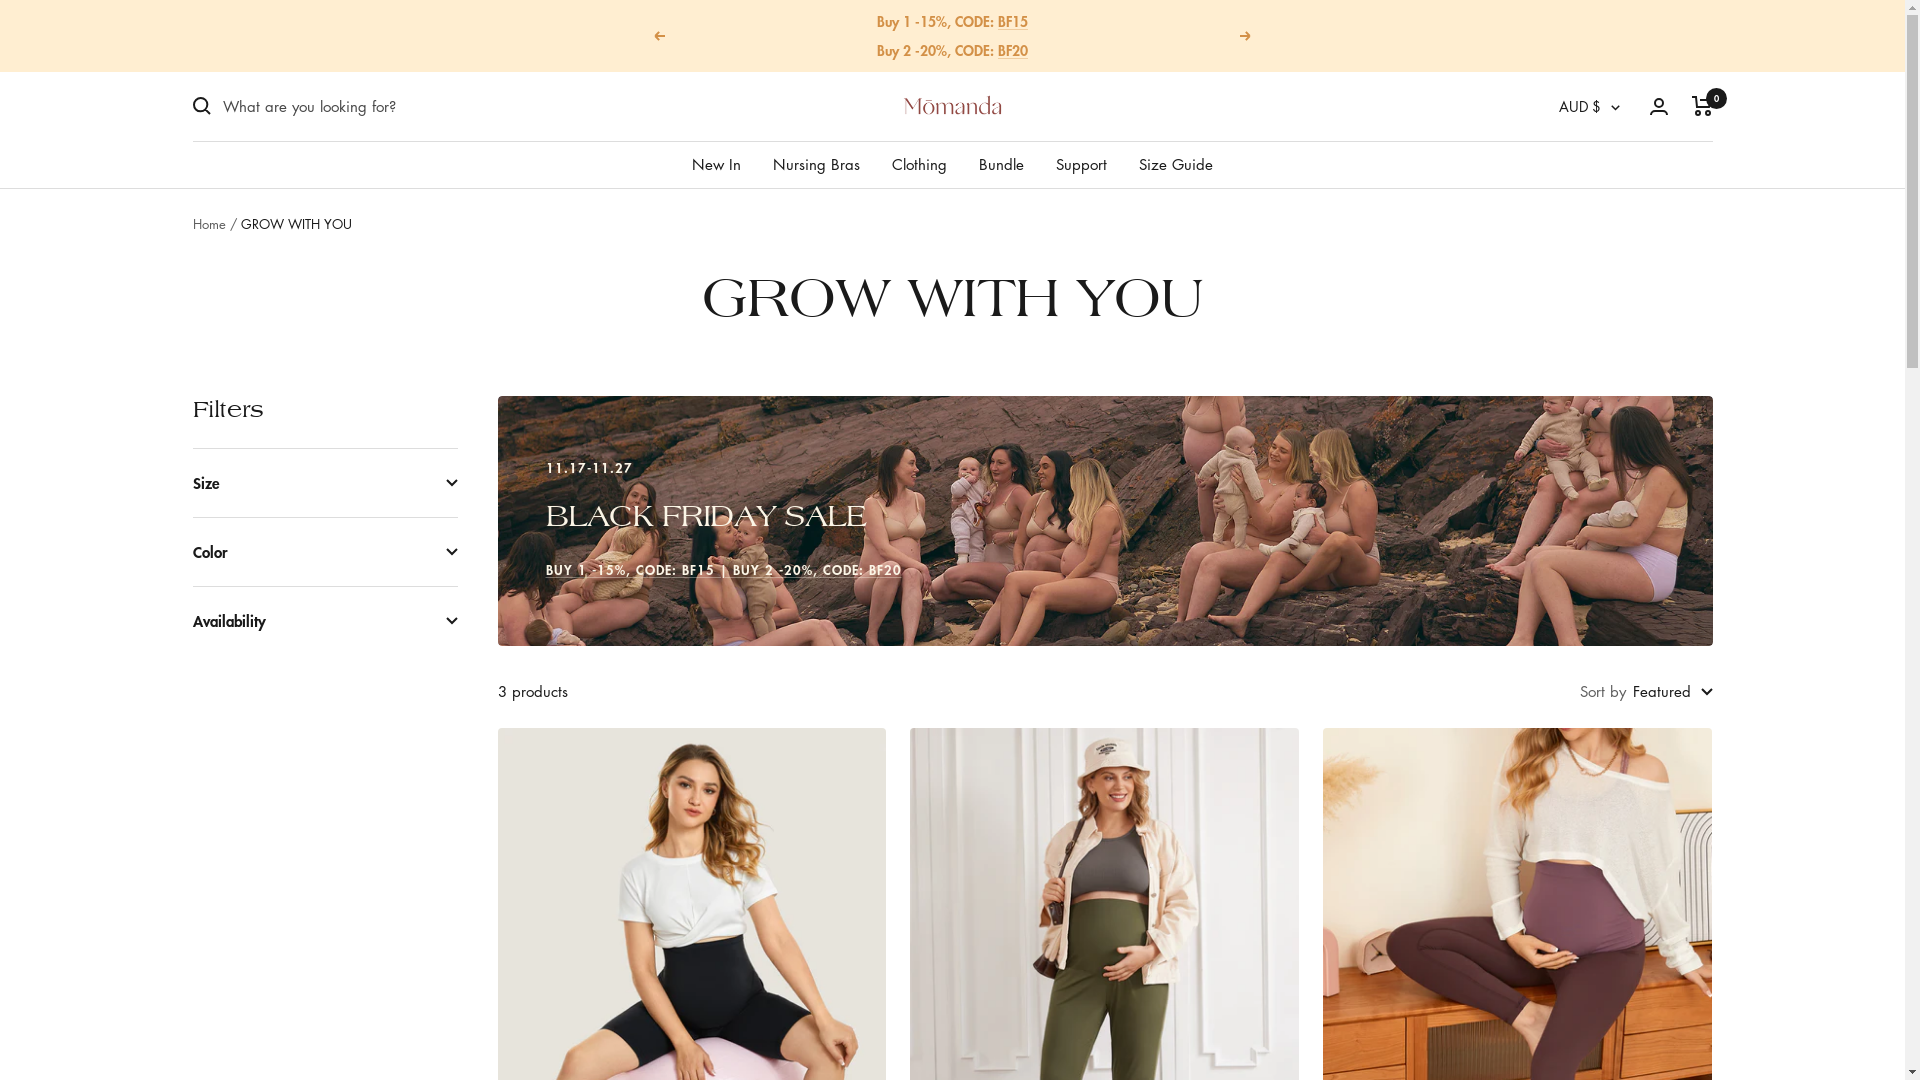 The height and width of the screenshot is (1080, 1920). What do you see at coordinates (1582, 175) in the screenshot?
I see `AUD` at bounding box center [1582, 175].